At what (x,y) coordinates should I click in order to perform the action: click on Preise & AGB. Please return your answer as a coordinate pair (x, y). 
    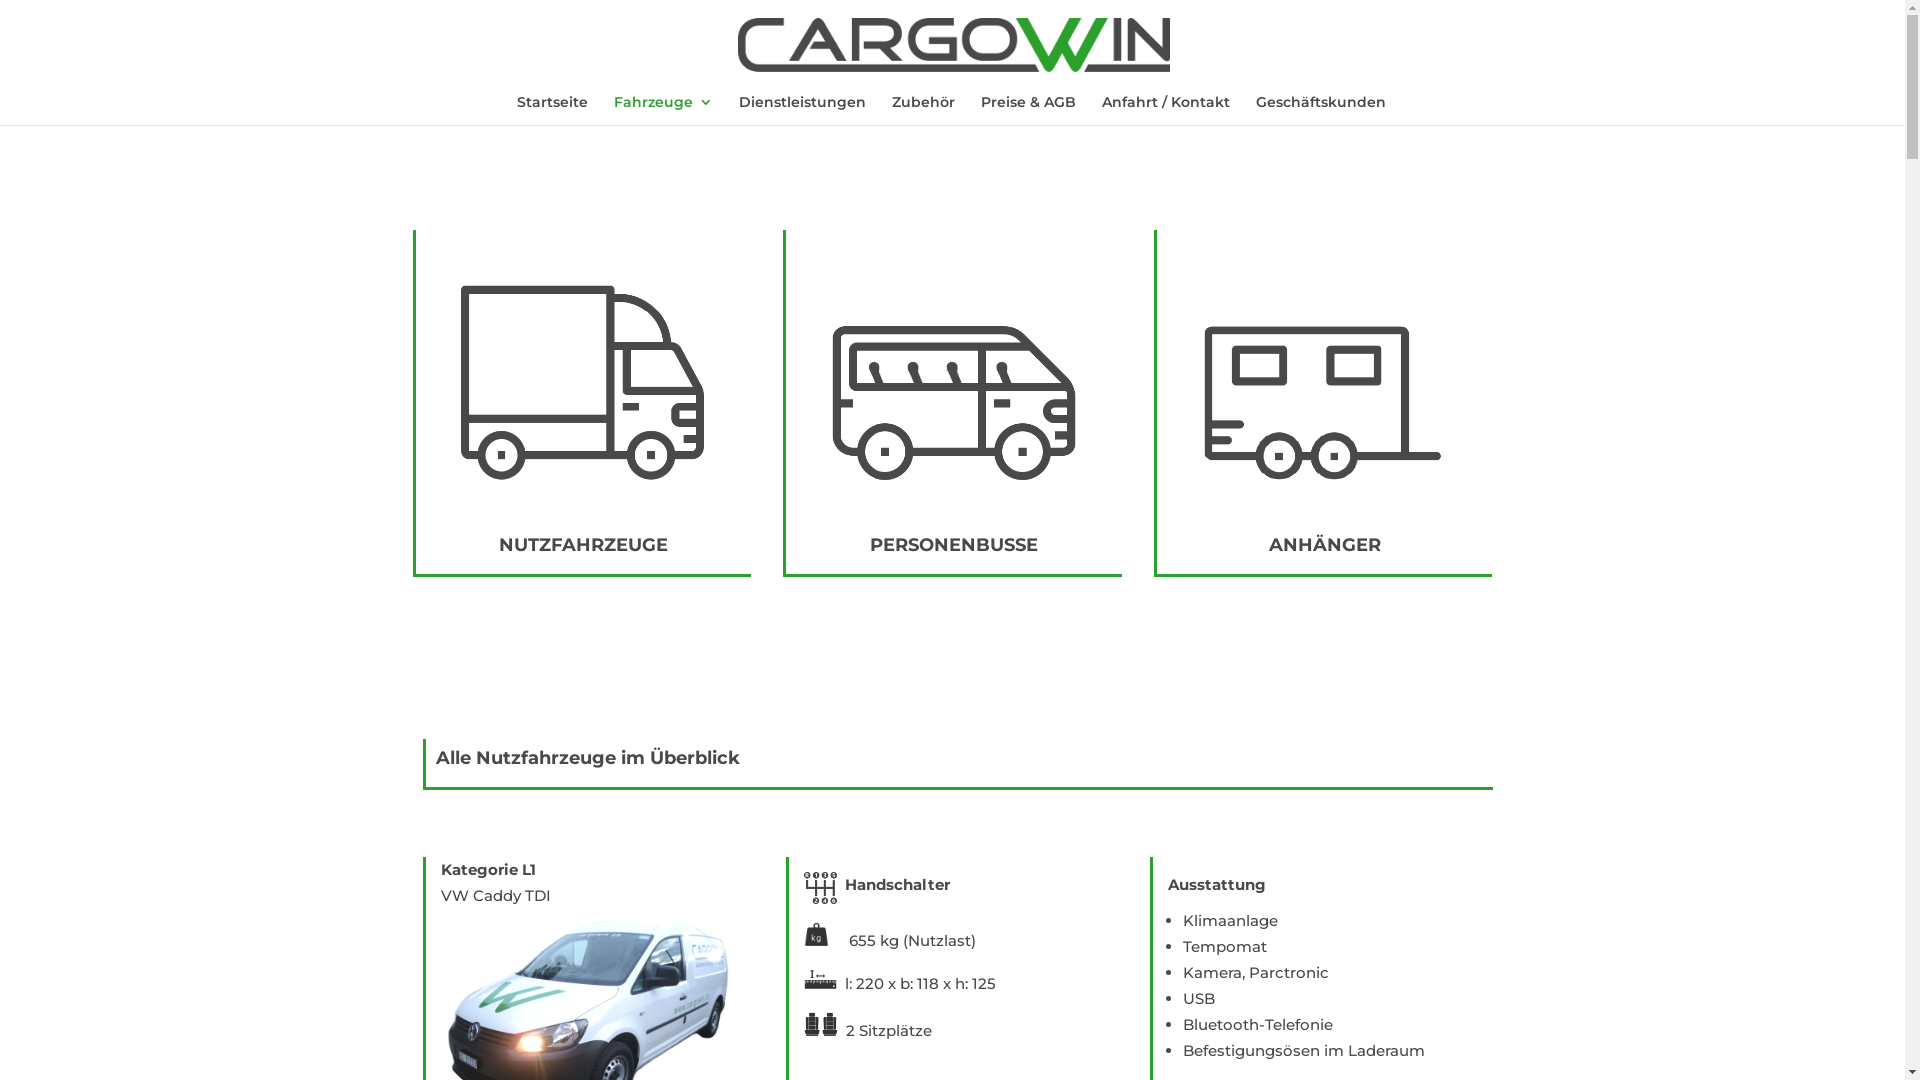
    Looking at the image, I should click on (1028, 110).